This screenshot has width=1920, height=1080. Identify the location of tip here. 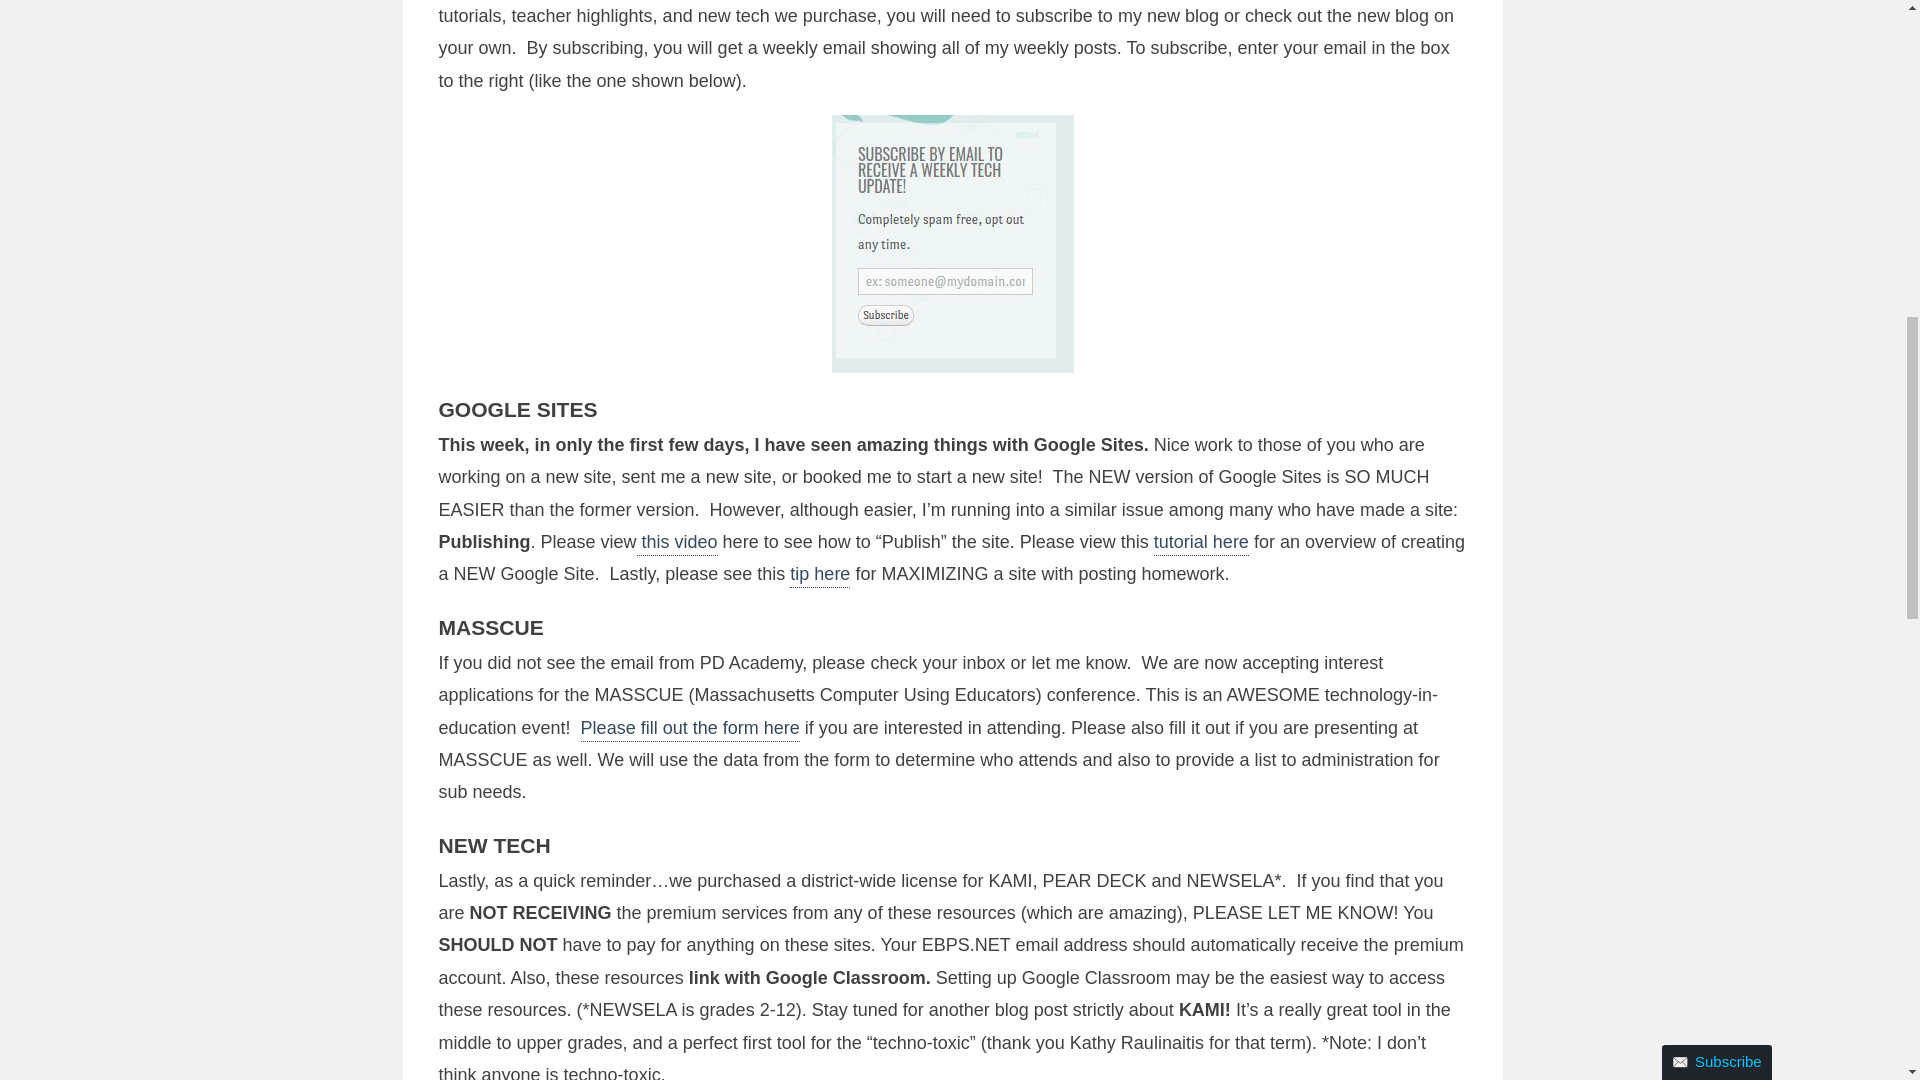
(820, 575).